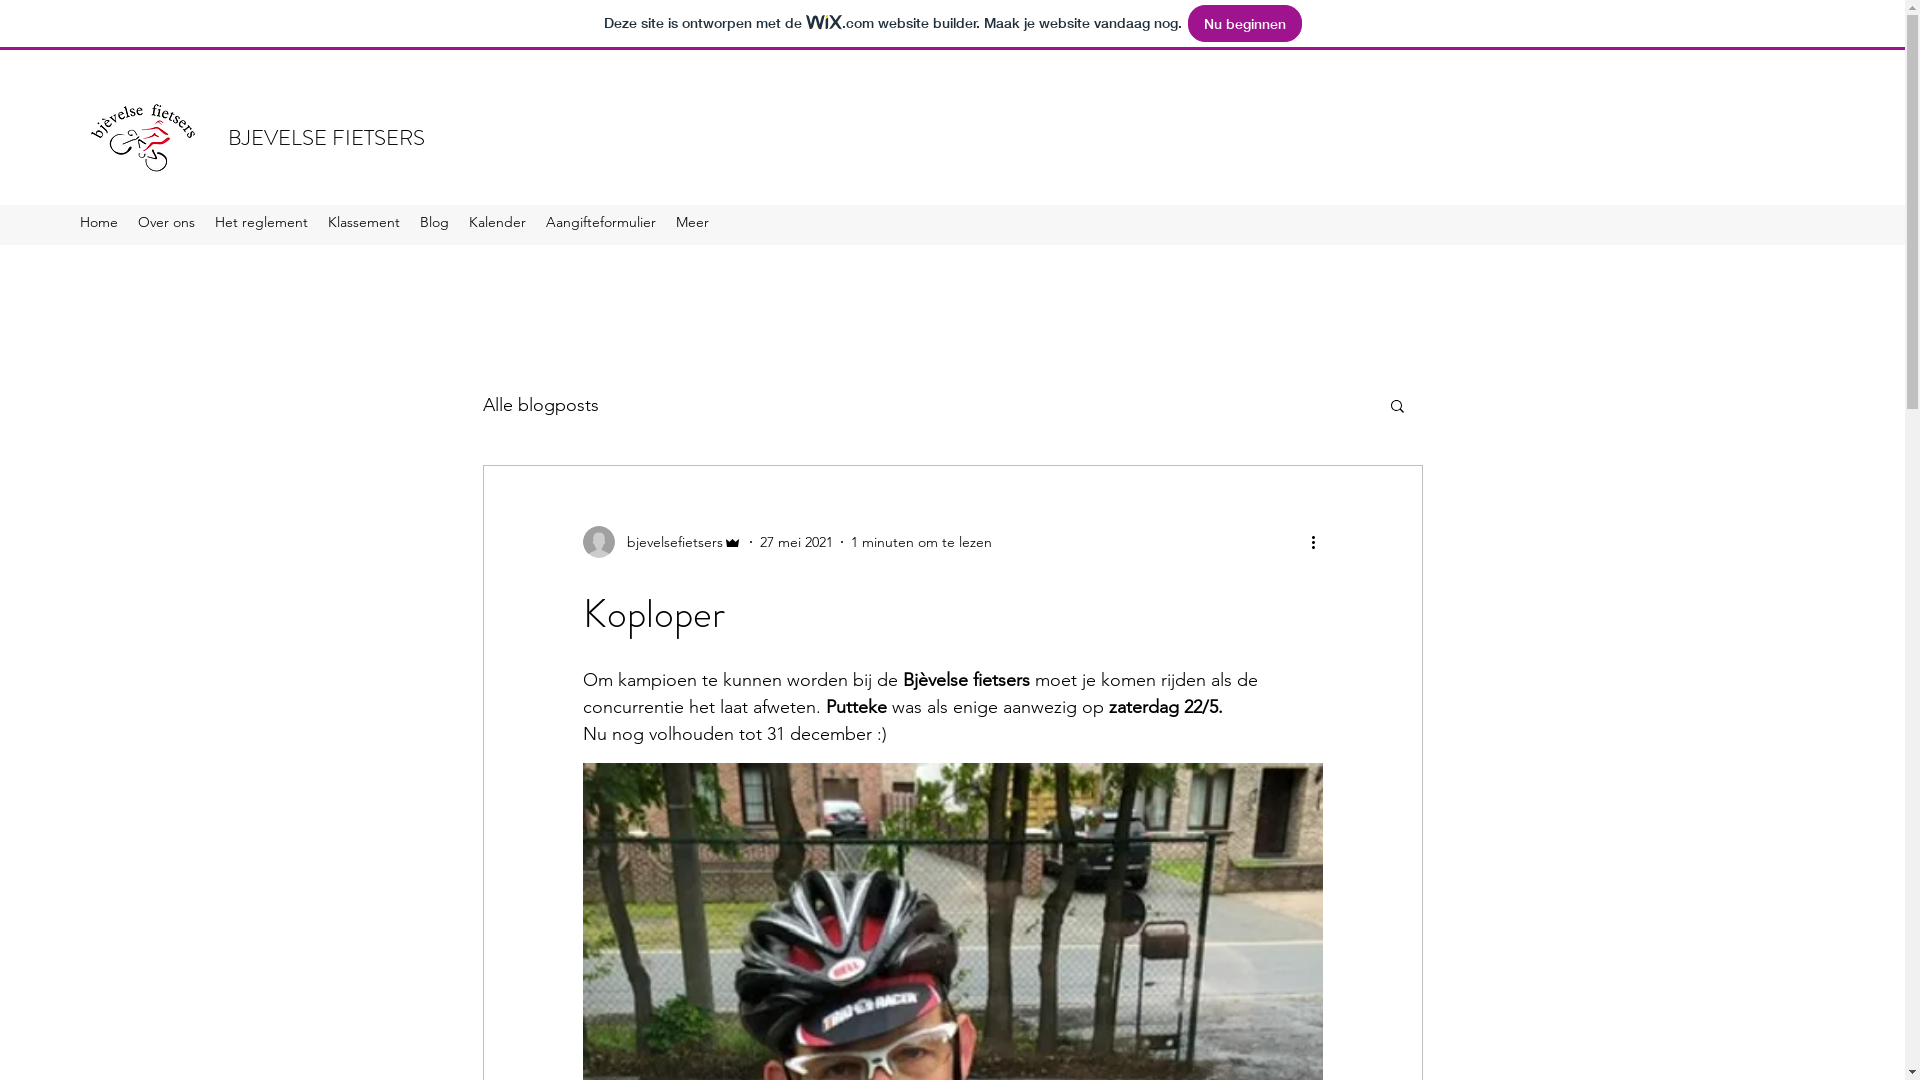 The height and width of the screenshot is (1080, 1920). What do you see at coordinates (498, 225) in the screenshot?
I see `Kalender` at bounding box center [498, 225].